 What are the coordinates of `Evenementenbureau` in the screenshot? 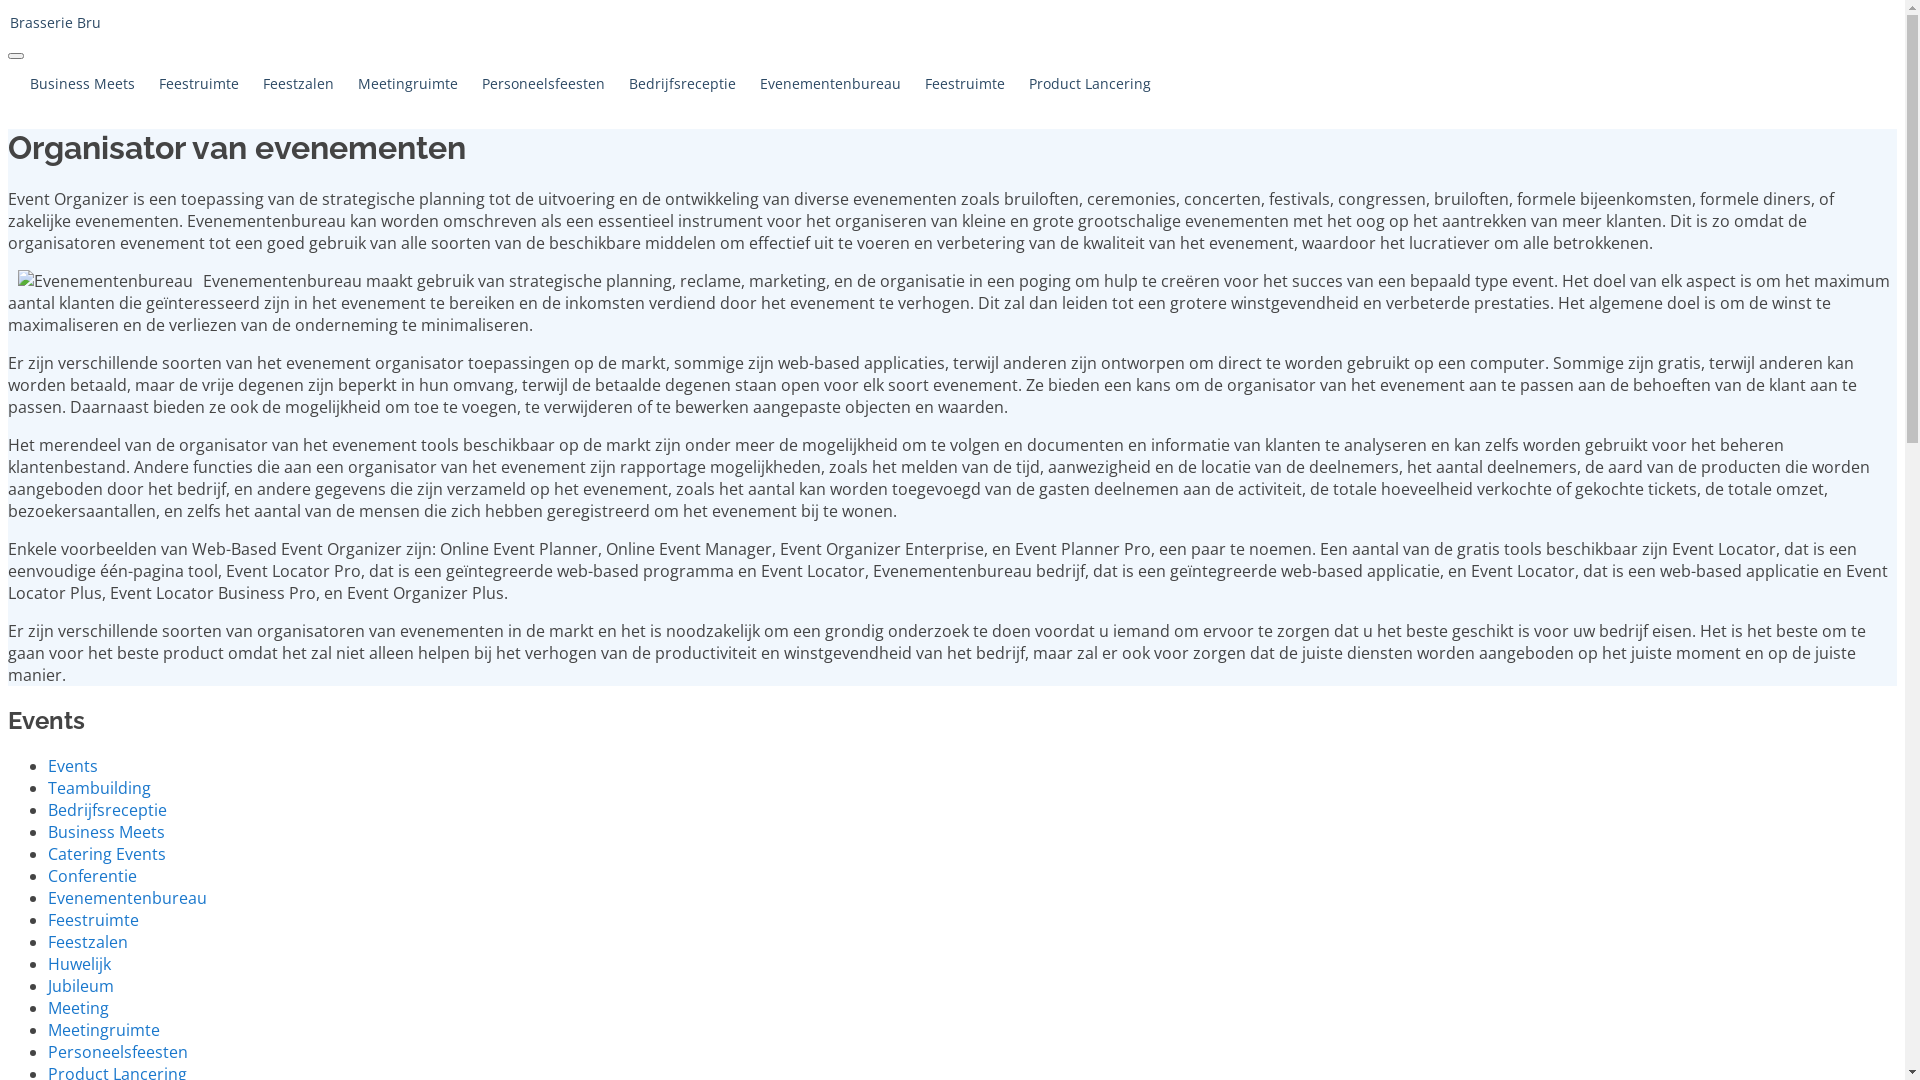 It's located at (830, 84).